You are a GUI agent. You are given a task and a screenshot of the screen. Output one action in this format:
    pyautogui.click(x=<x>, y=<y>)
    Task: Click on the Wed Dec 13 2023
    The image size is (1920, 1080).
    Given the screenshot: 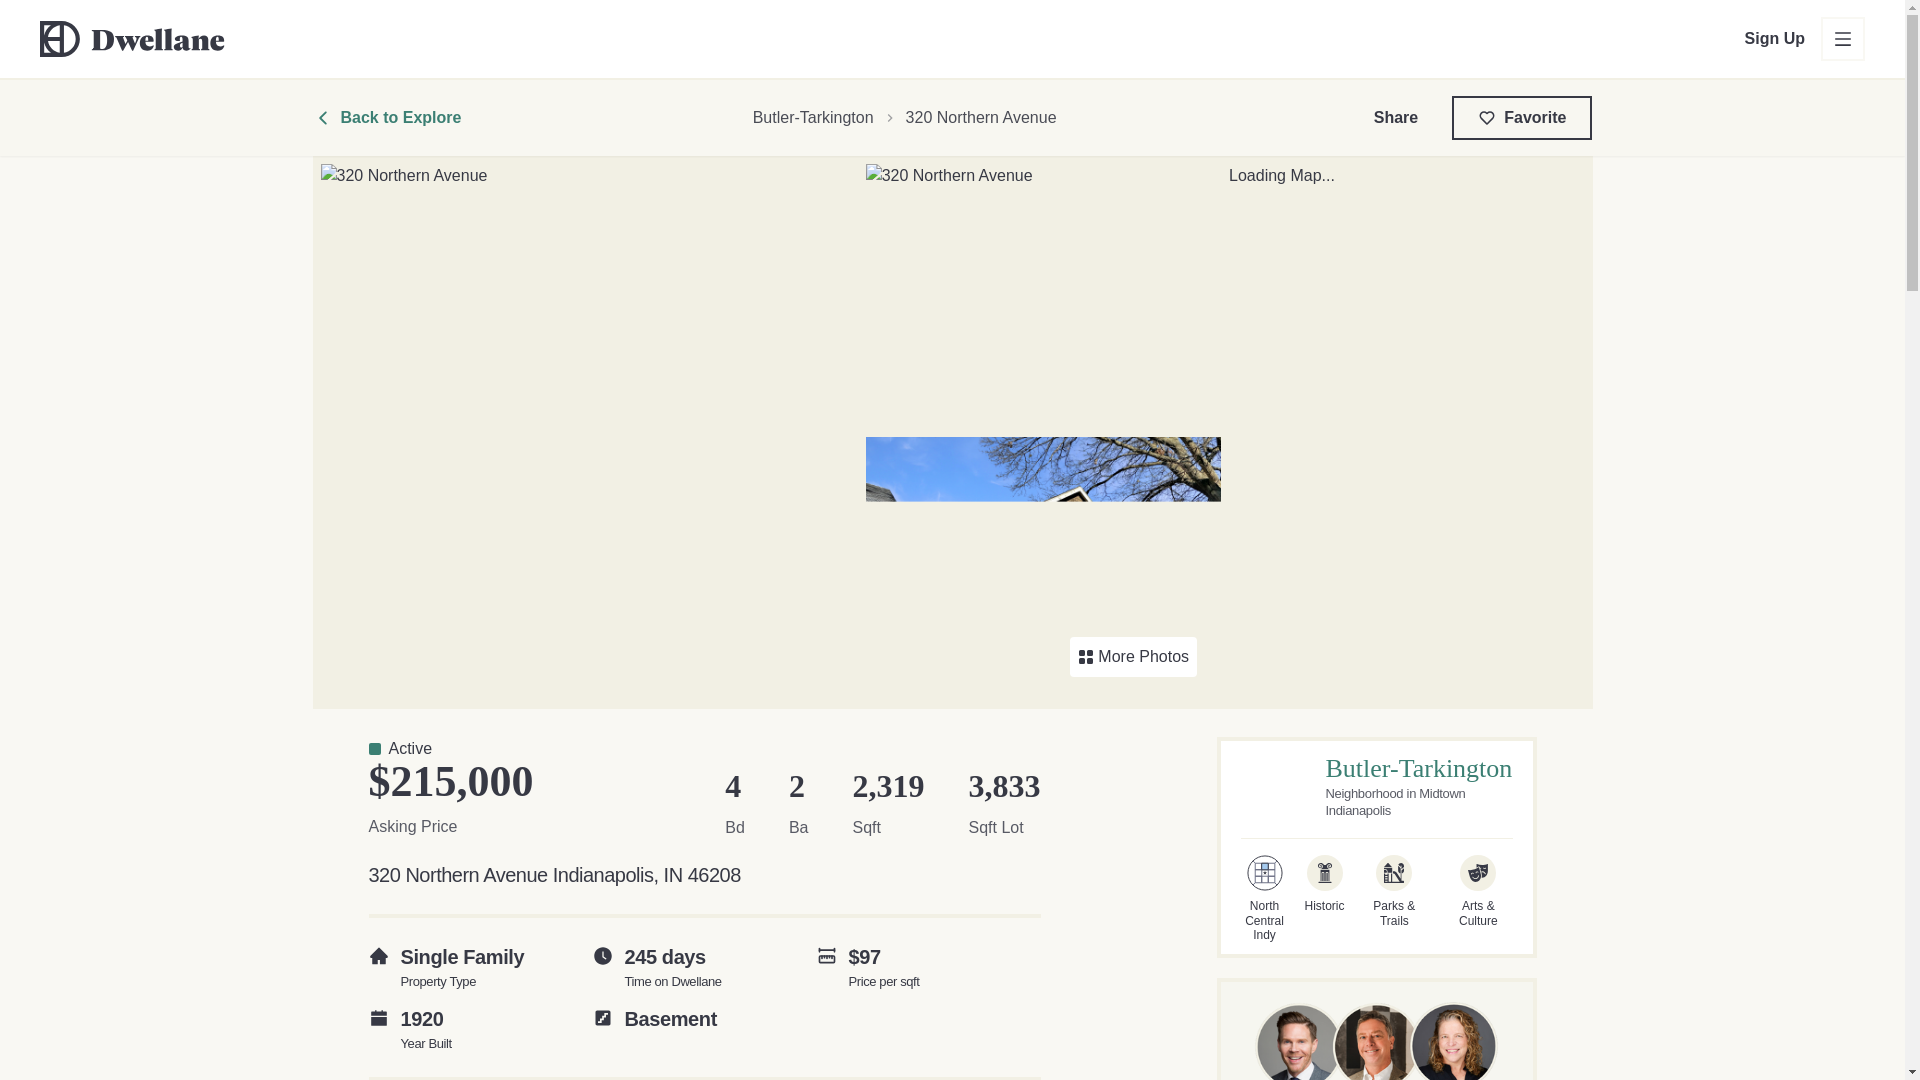 What is the action you would take?
    pyautogui.click(x=672, y=966)
    